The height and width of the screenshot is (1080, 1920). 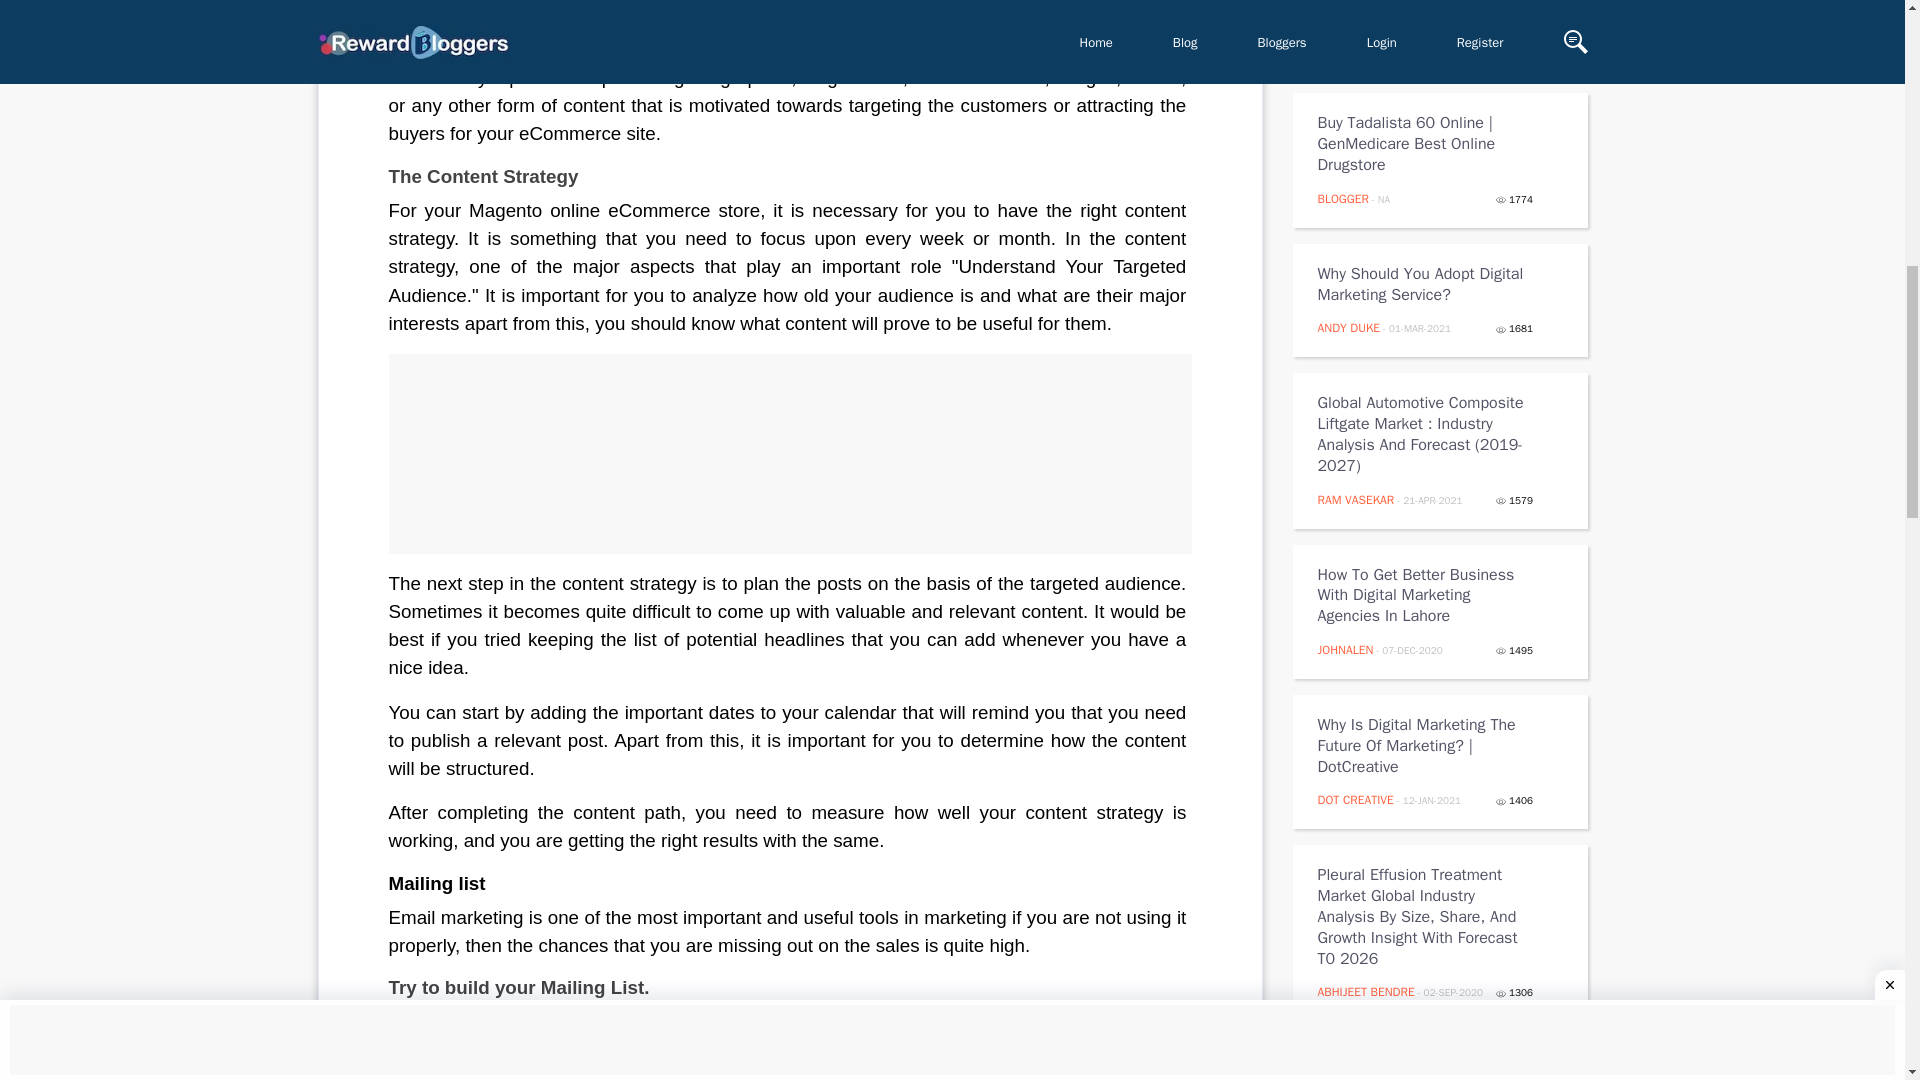 I want to click on ABHIJEET BENDRE, so click(x=1366, y=992).